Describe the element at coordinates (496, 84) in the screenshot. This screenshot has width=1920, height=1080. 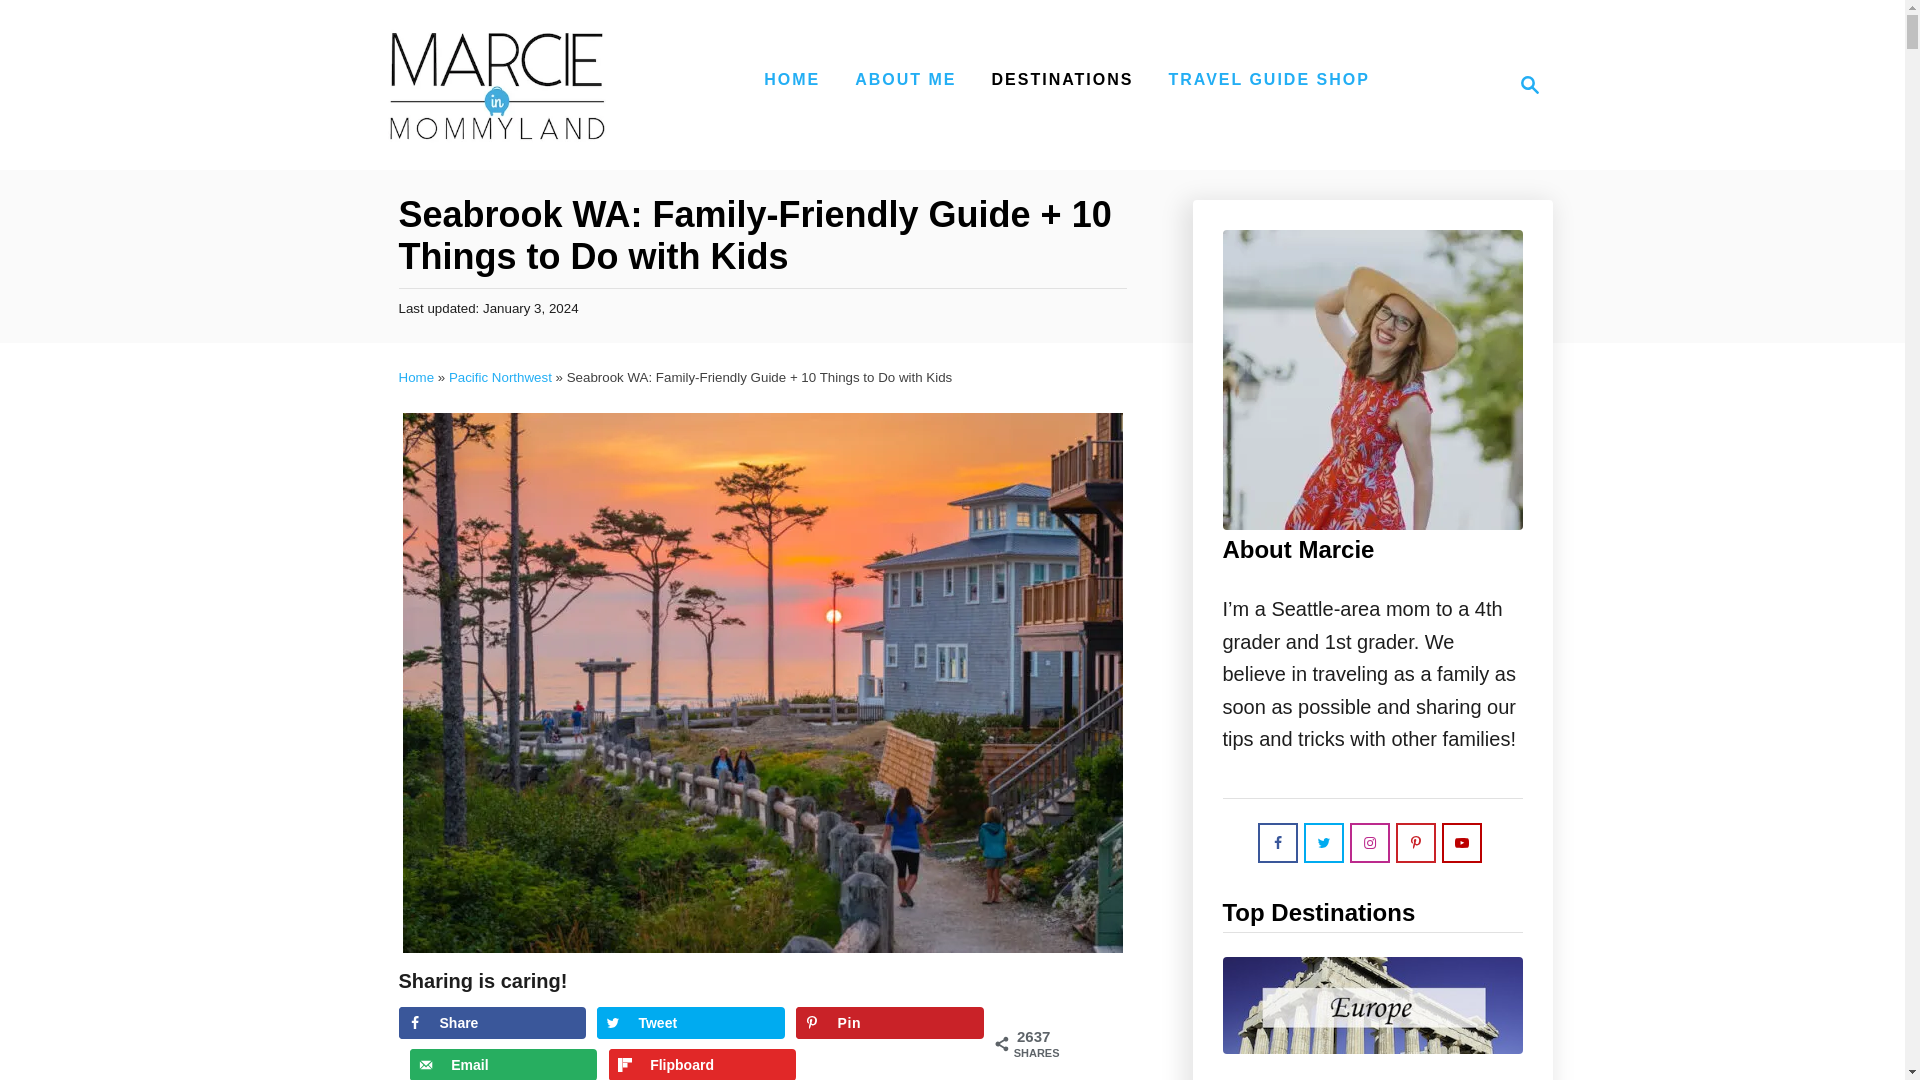
I see `Marcie in Mommyland` at that location.